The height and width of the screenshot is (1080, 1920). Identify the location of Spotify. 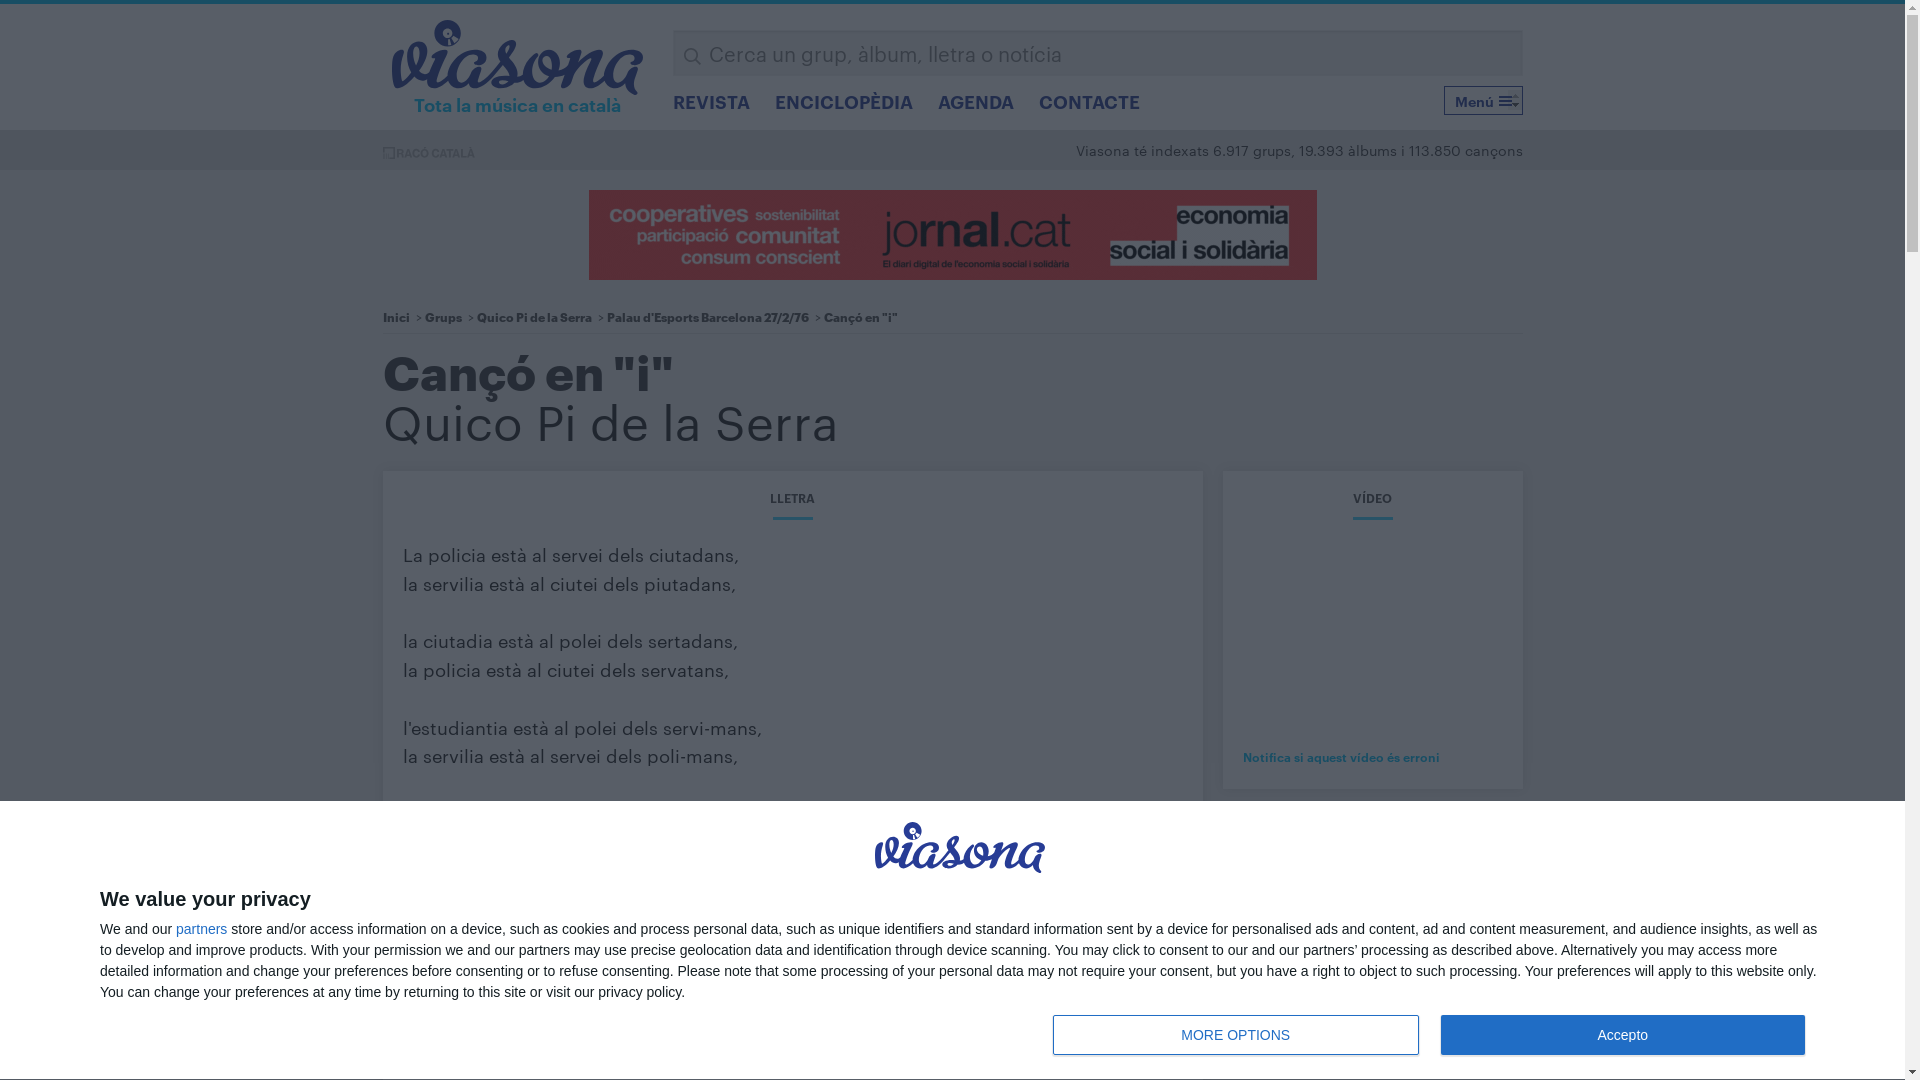
(919, 404).